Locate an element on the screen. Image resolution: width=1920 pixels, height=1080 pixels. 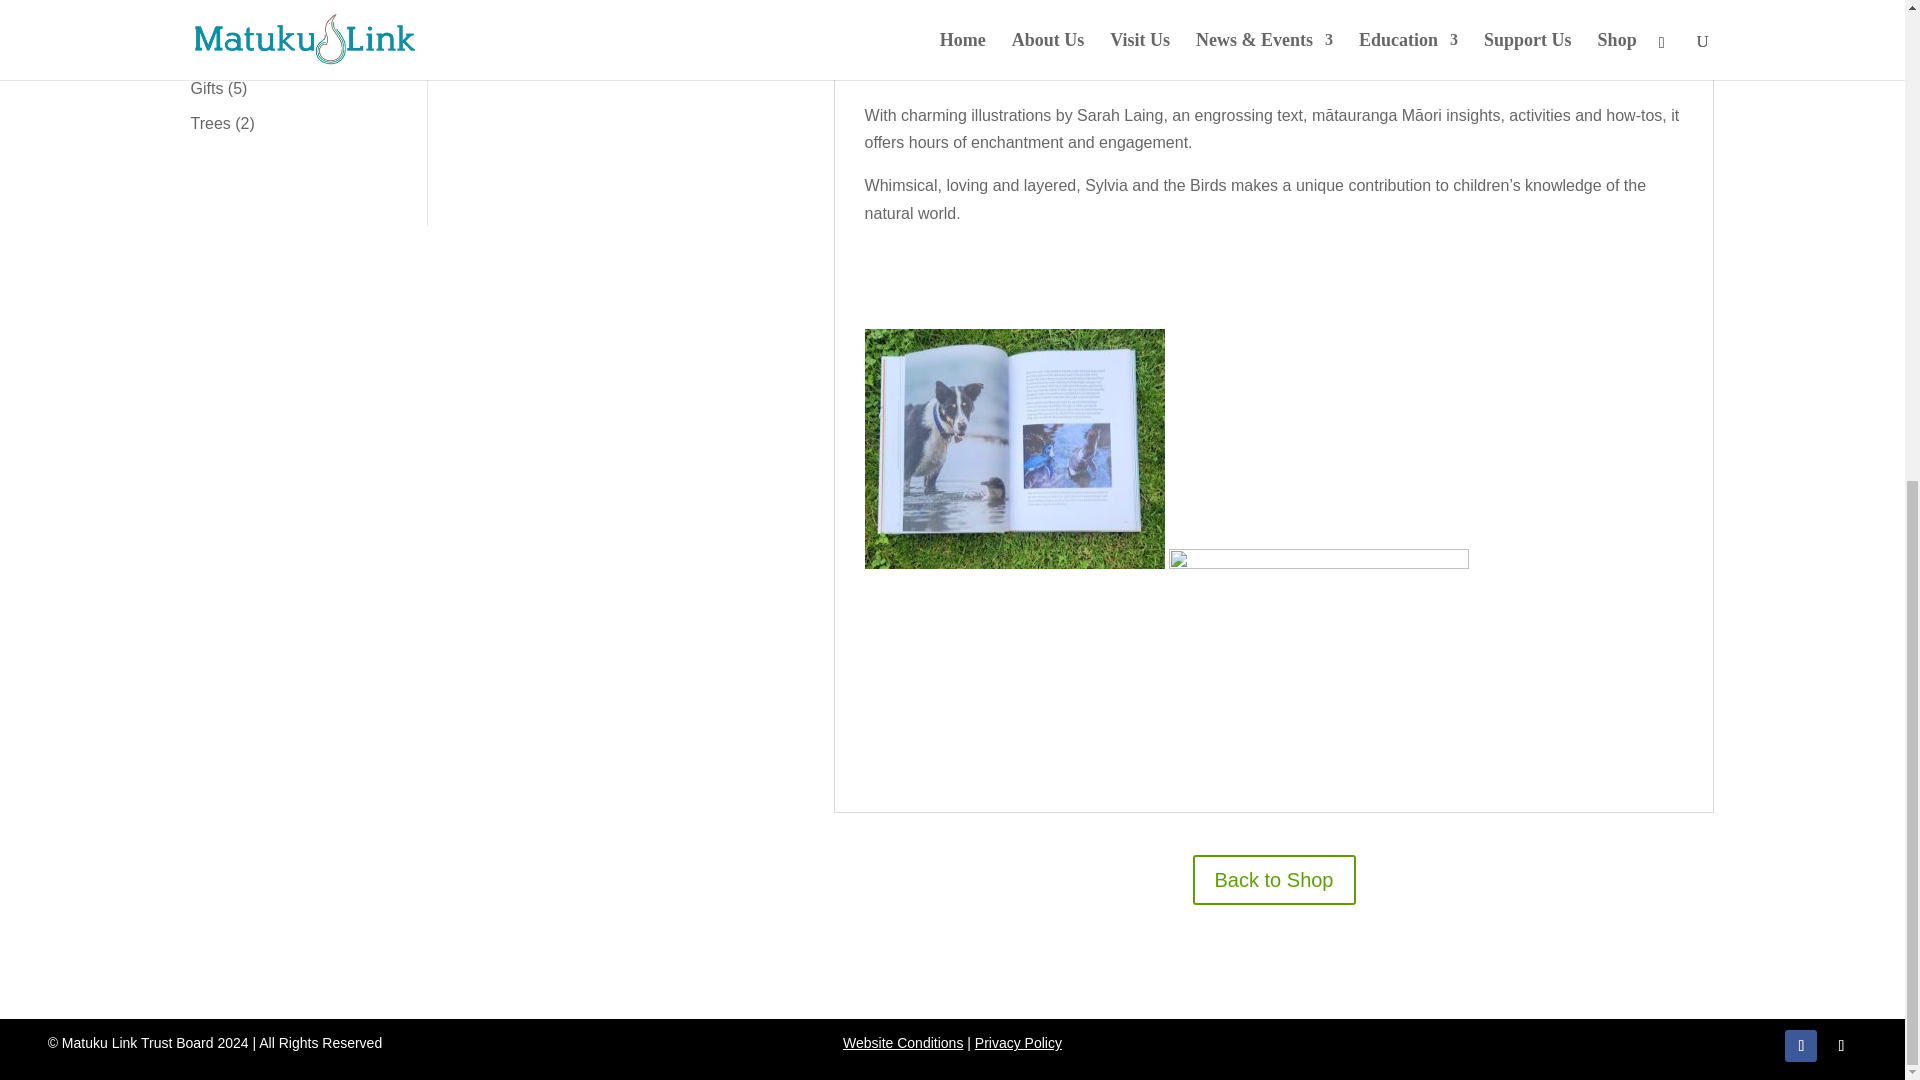
Equipment is located at coordinates (228, 53).